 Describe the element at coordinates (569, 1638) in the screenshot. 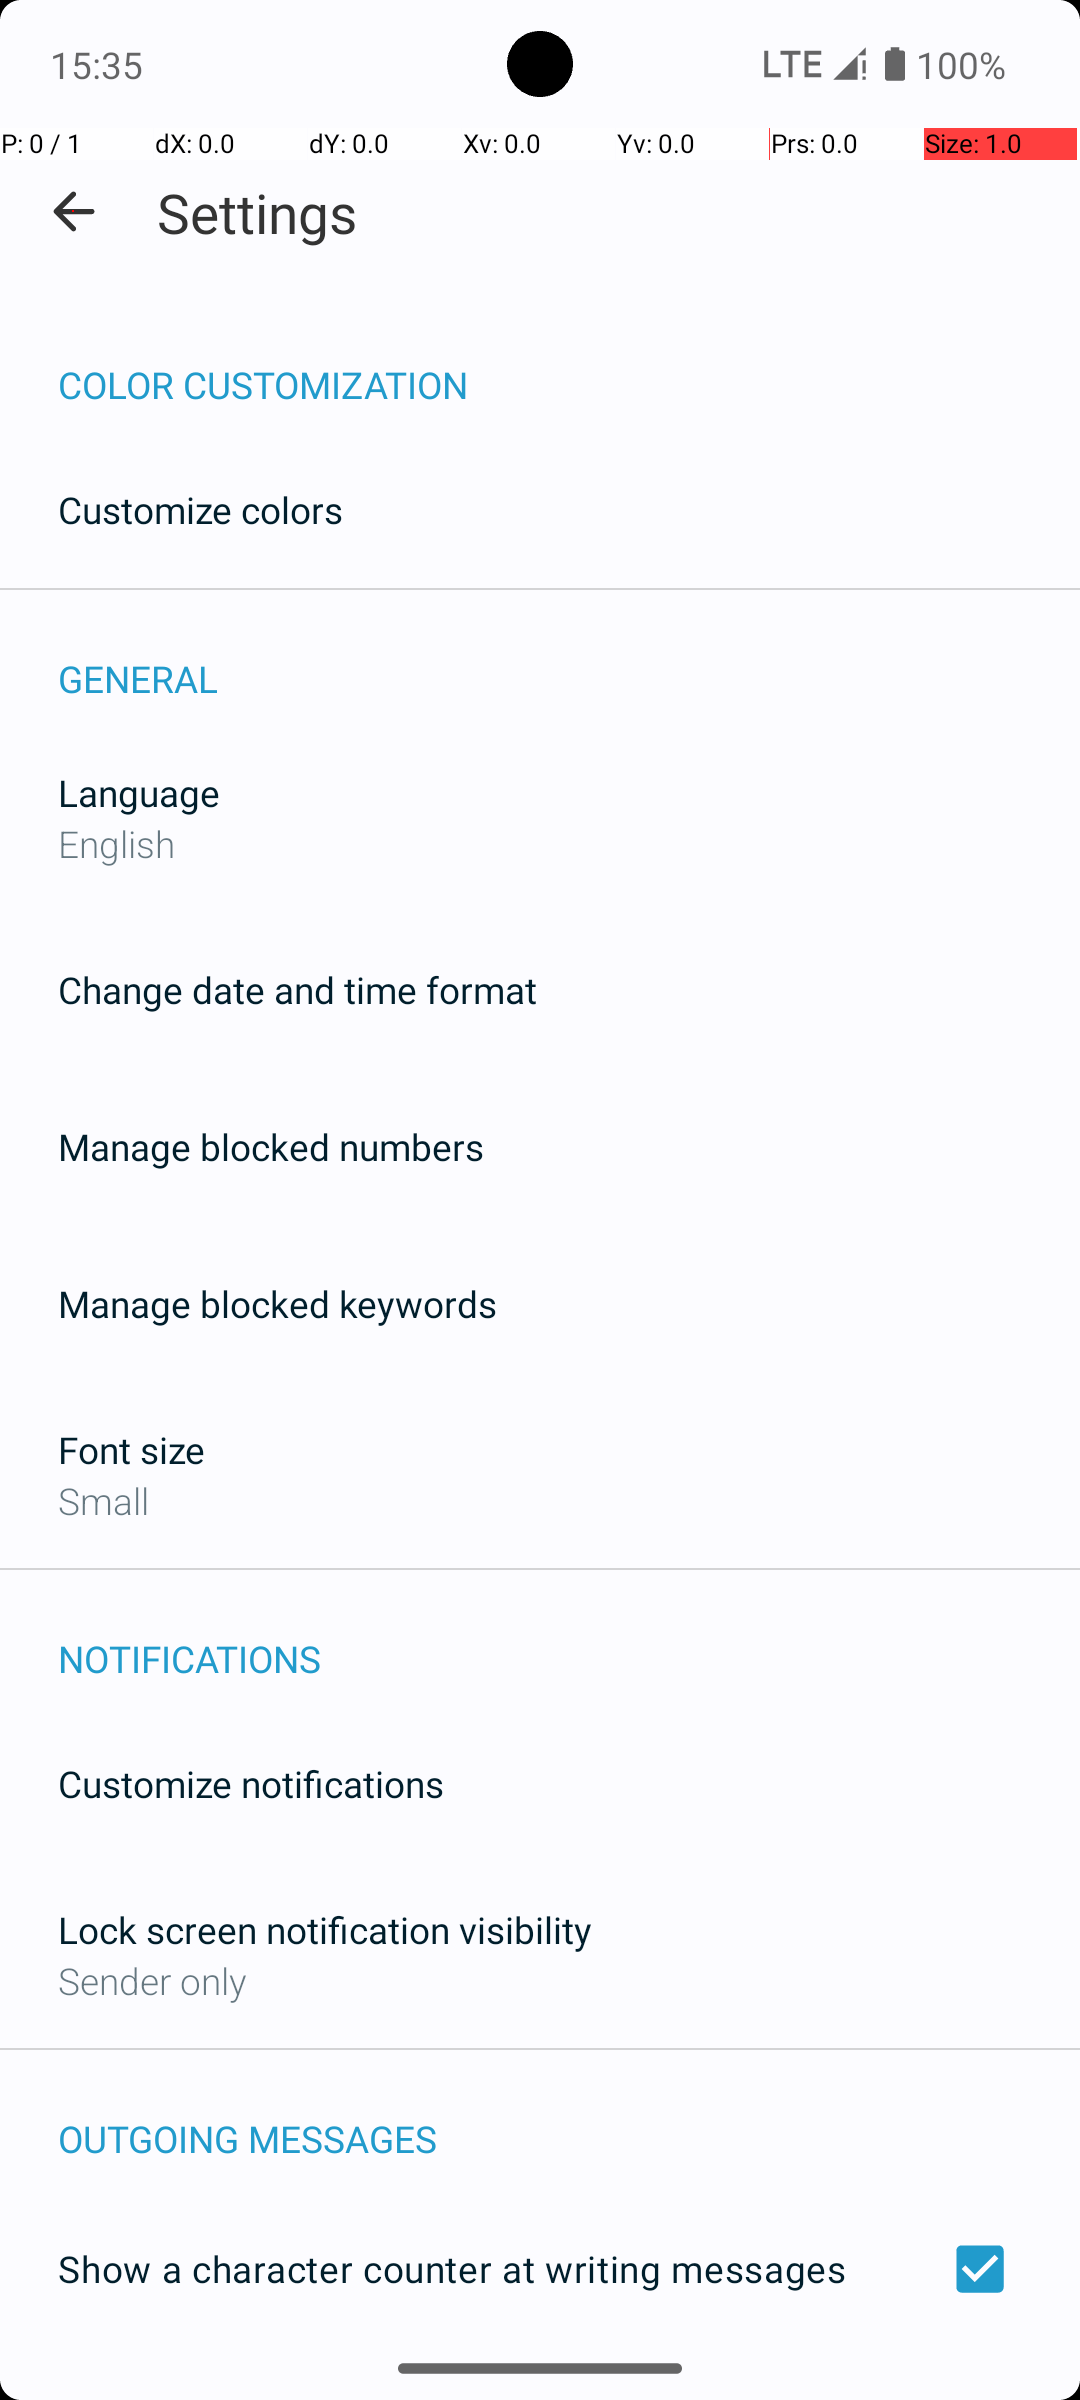

I see `NOTIFICATIONS` at that location.